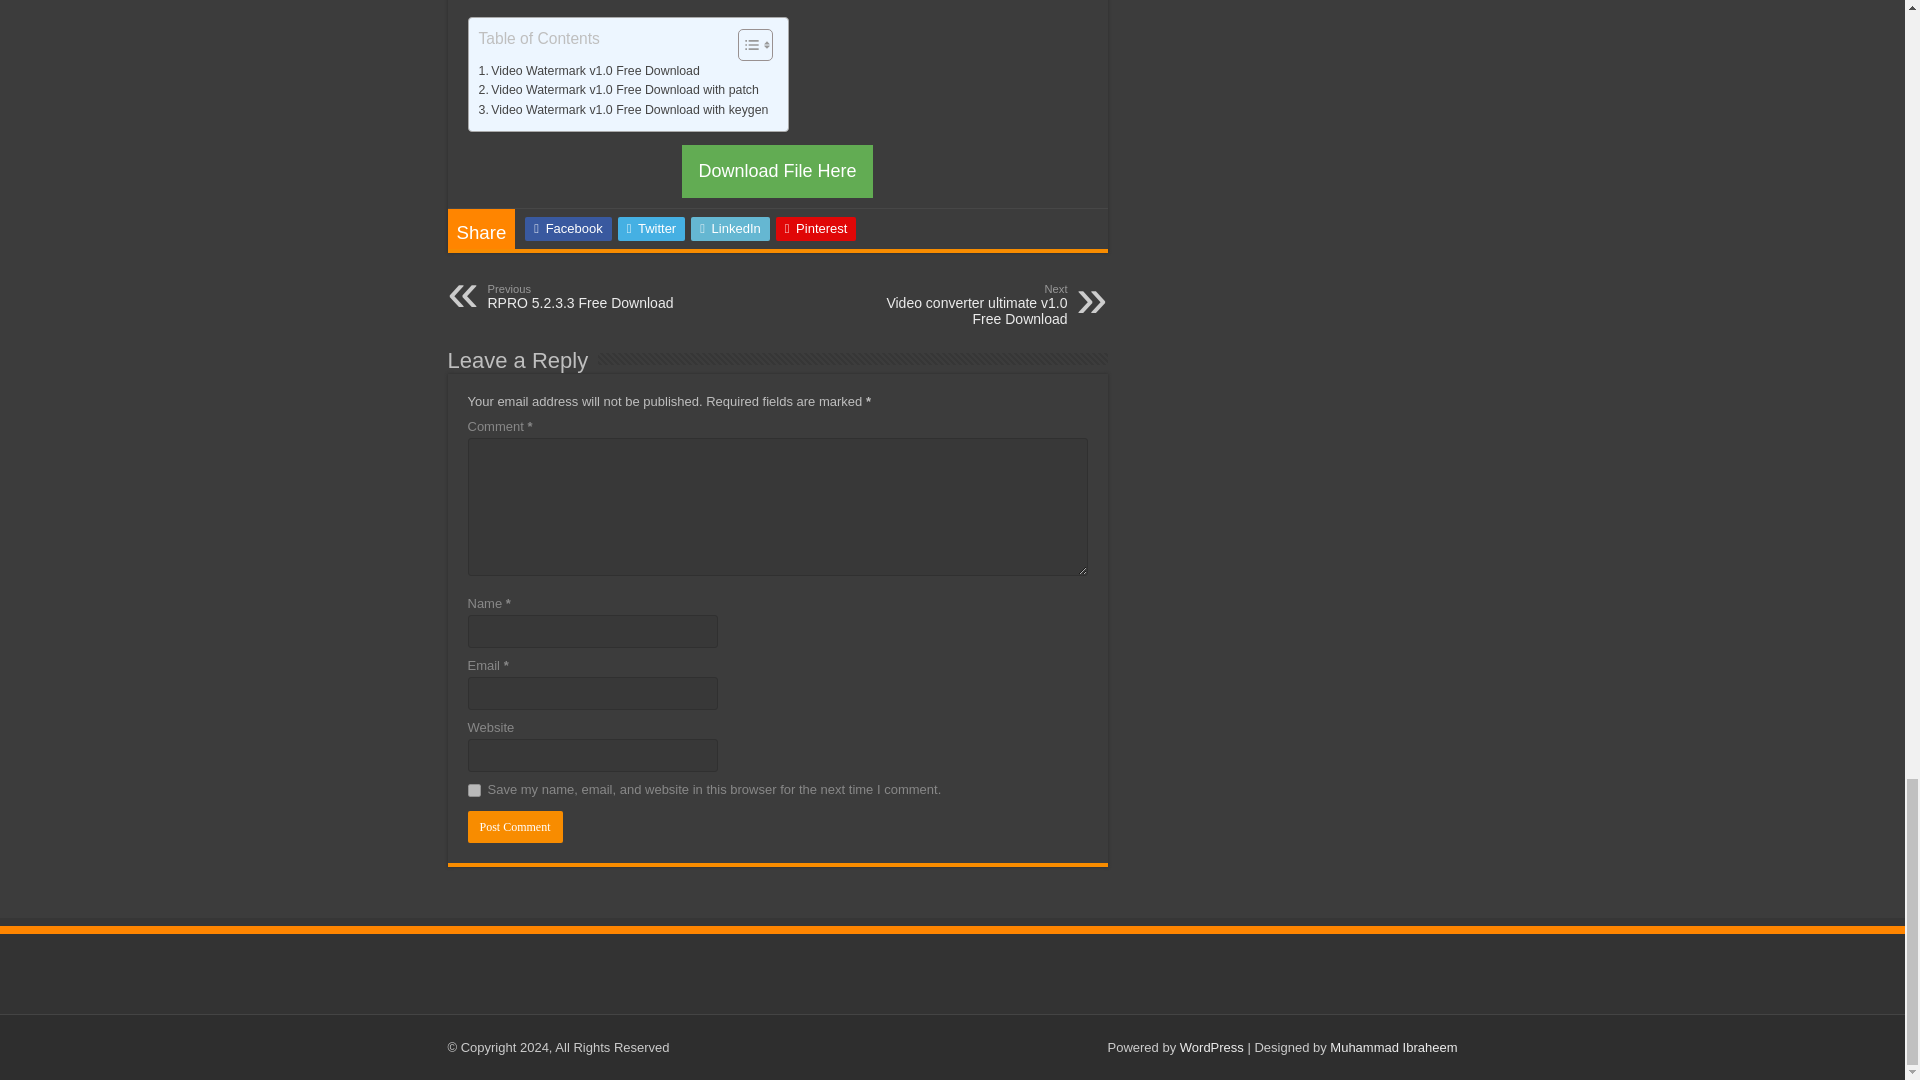 Image resolution: width=1920 pixels, height=1080 pixels. I want to click on Video Watermark v1.0 Free Download with keygen, so click(623, 110).